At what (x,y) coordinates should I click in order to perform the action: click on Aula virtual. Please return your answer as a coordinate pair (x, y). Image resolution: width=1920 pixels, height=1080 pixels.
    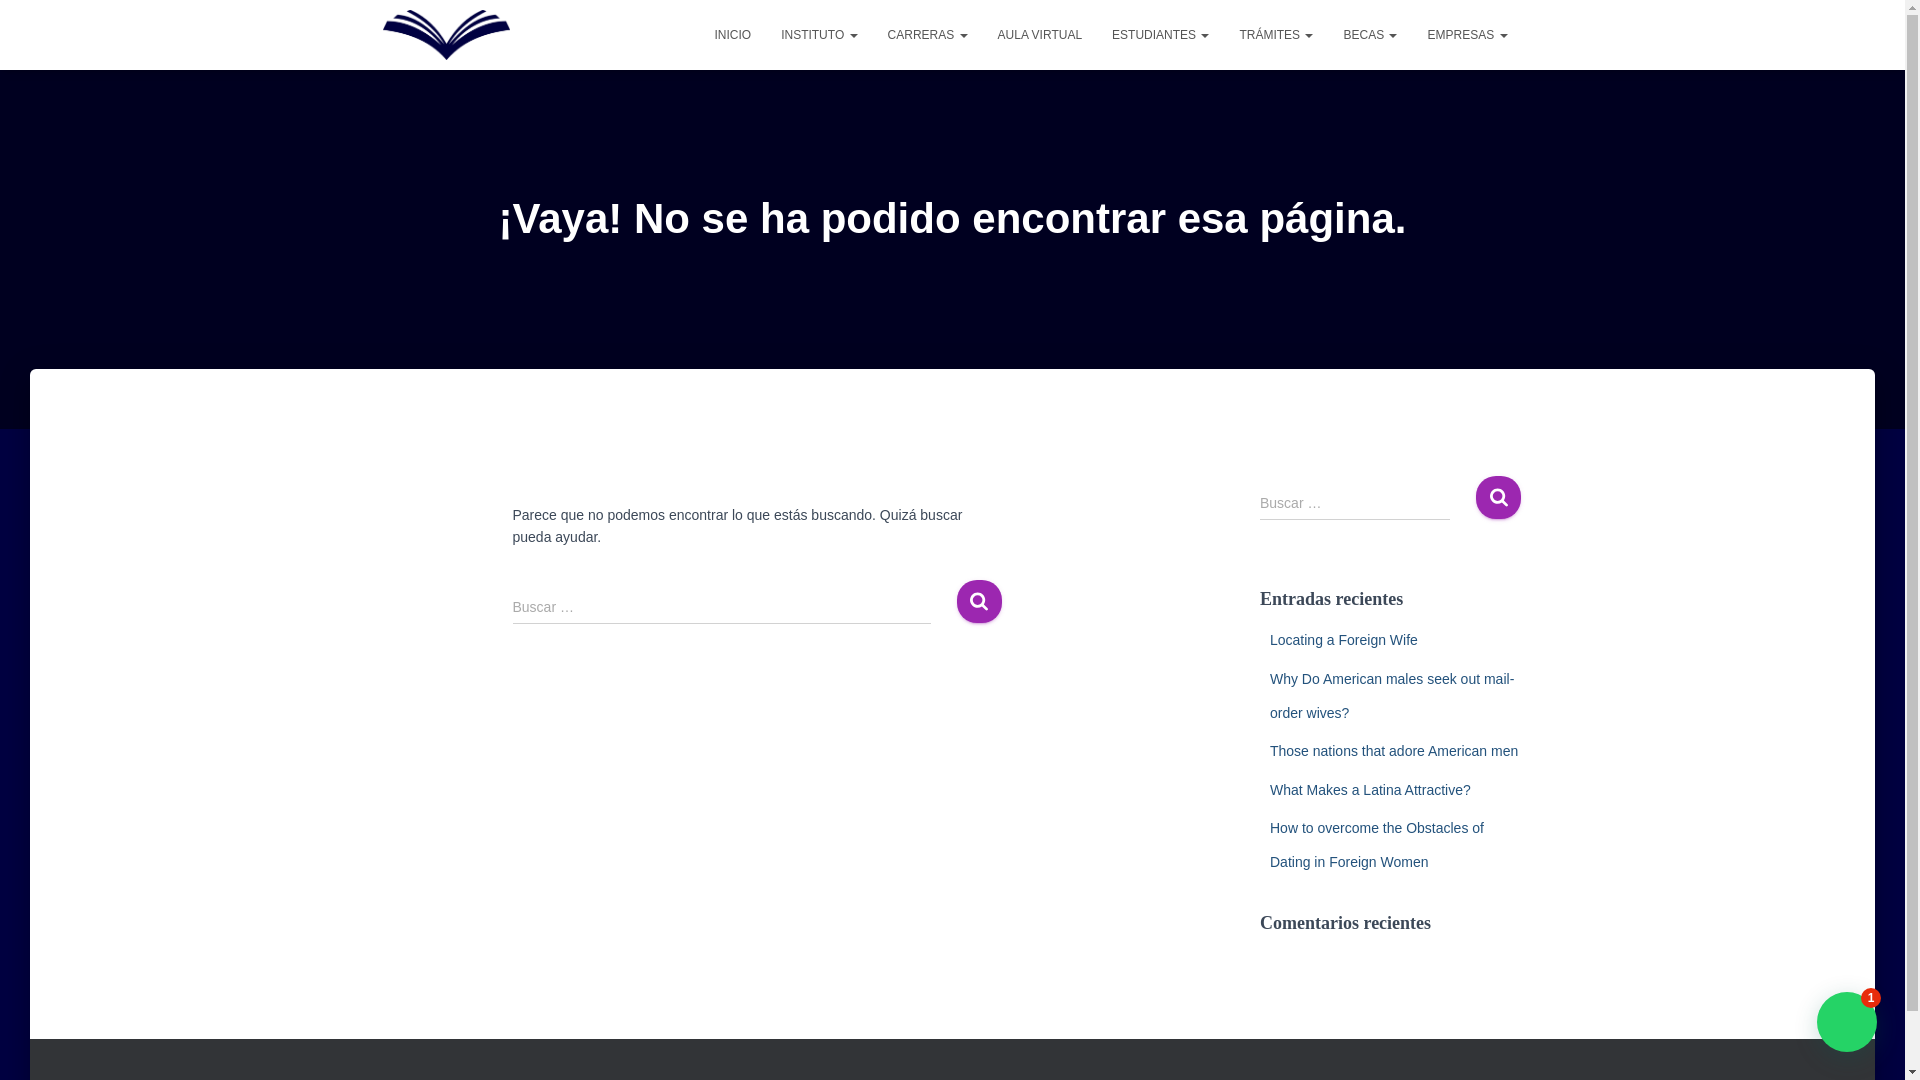
    Looking at the image, I should click on (1040, 34).